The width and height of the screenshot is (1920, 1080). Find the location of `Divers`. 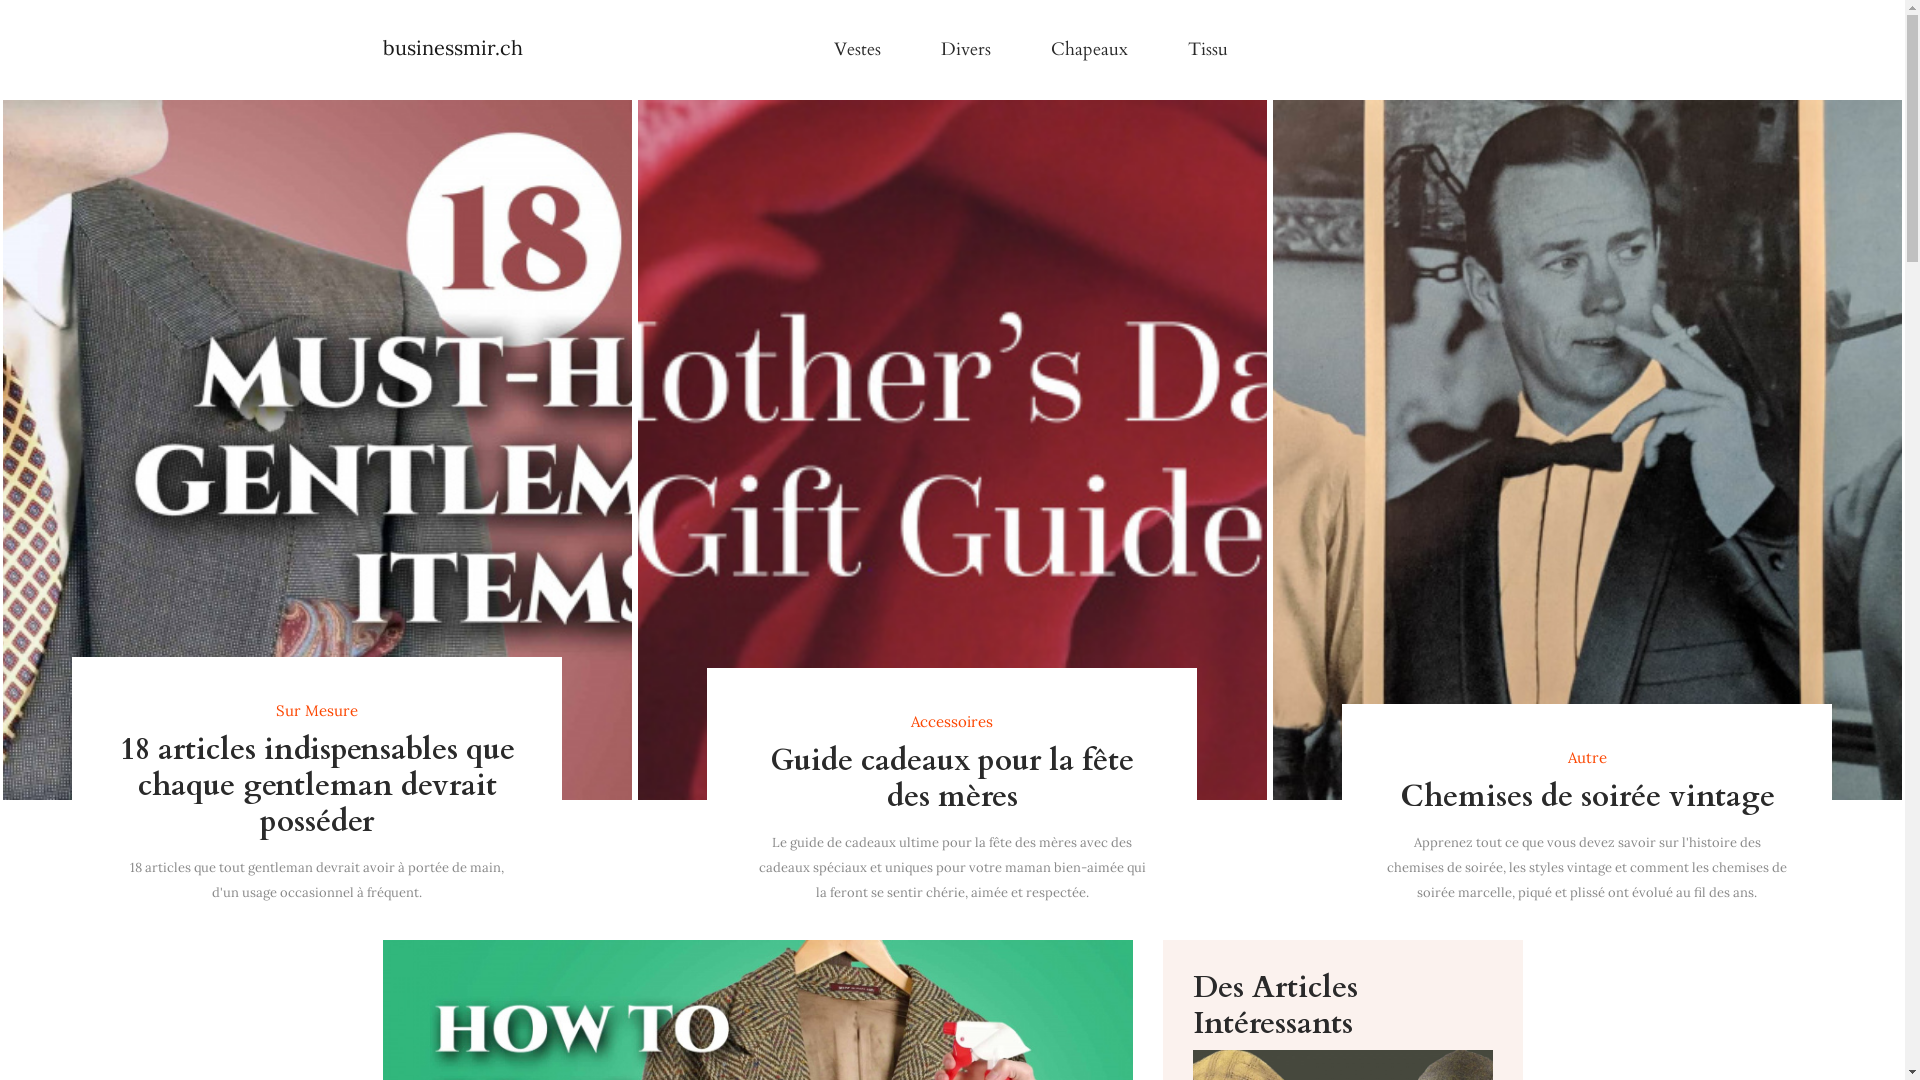

Divers is located at coordinates (965, 50).